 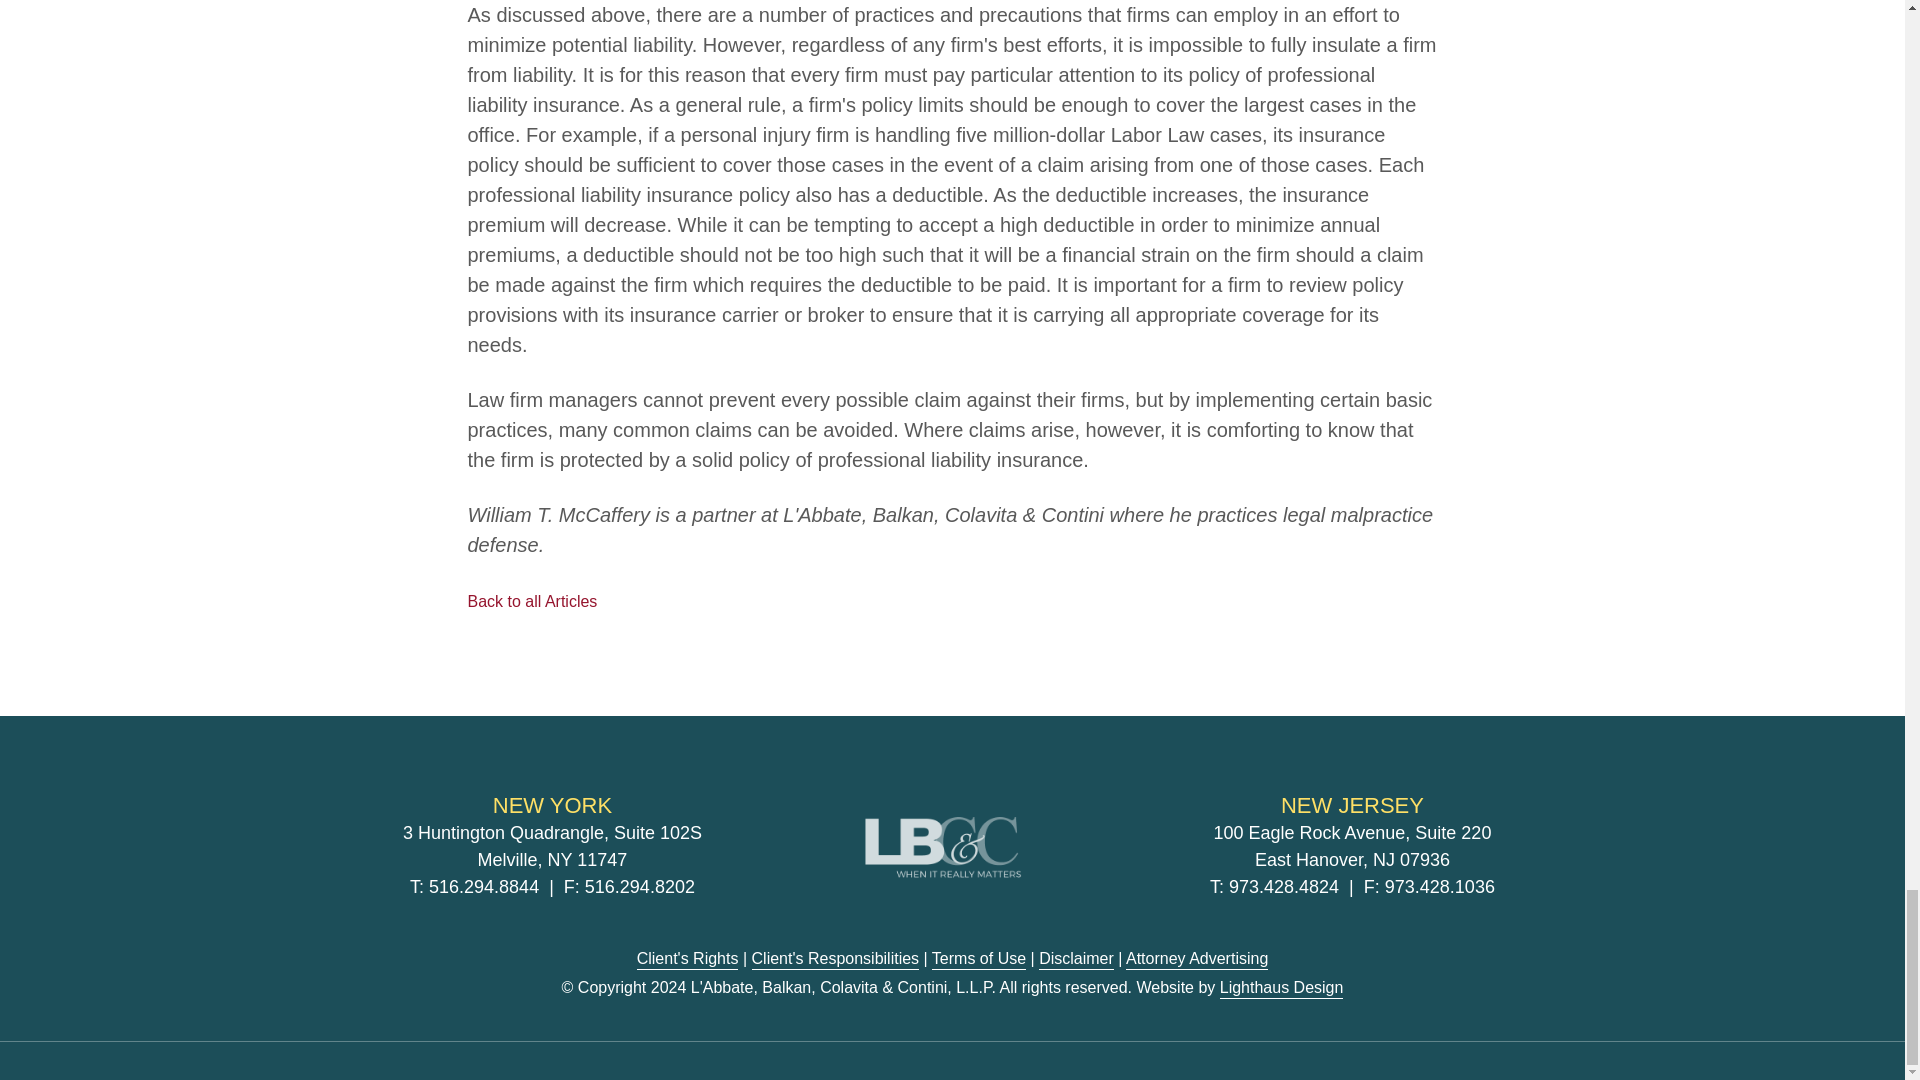 What do you see at coordinates (836, 960) in the screenshot?
I see `Client's Responsibilities` at bounding box center [836, 960].